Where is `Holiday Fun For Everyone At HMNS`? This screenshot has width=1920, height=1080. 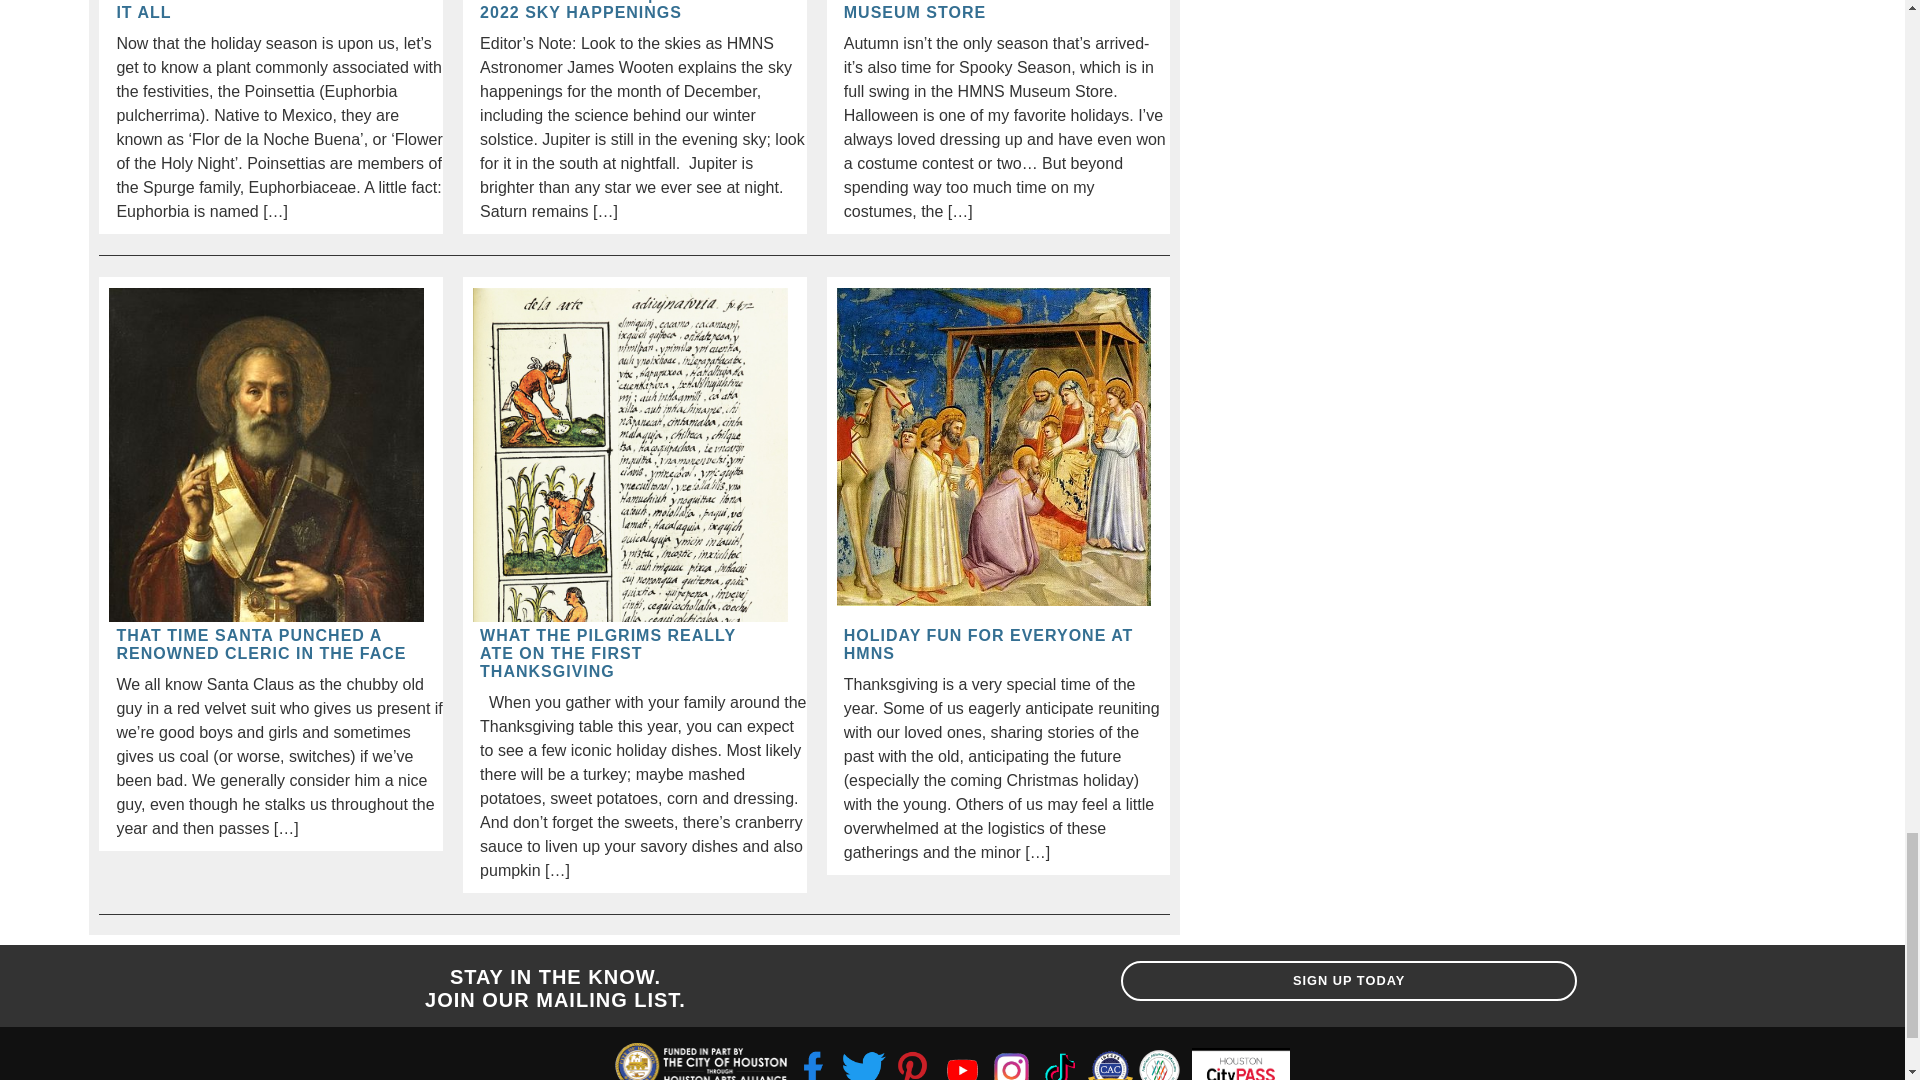 Holiday Fun For Everyone At HMNS is located at coordinates (991, 645).